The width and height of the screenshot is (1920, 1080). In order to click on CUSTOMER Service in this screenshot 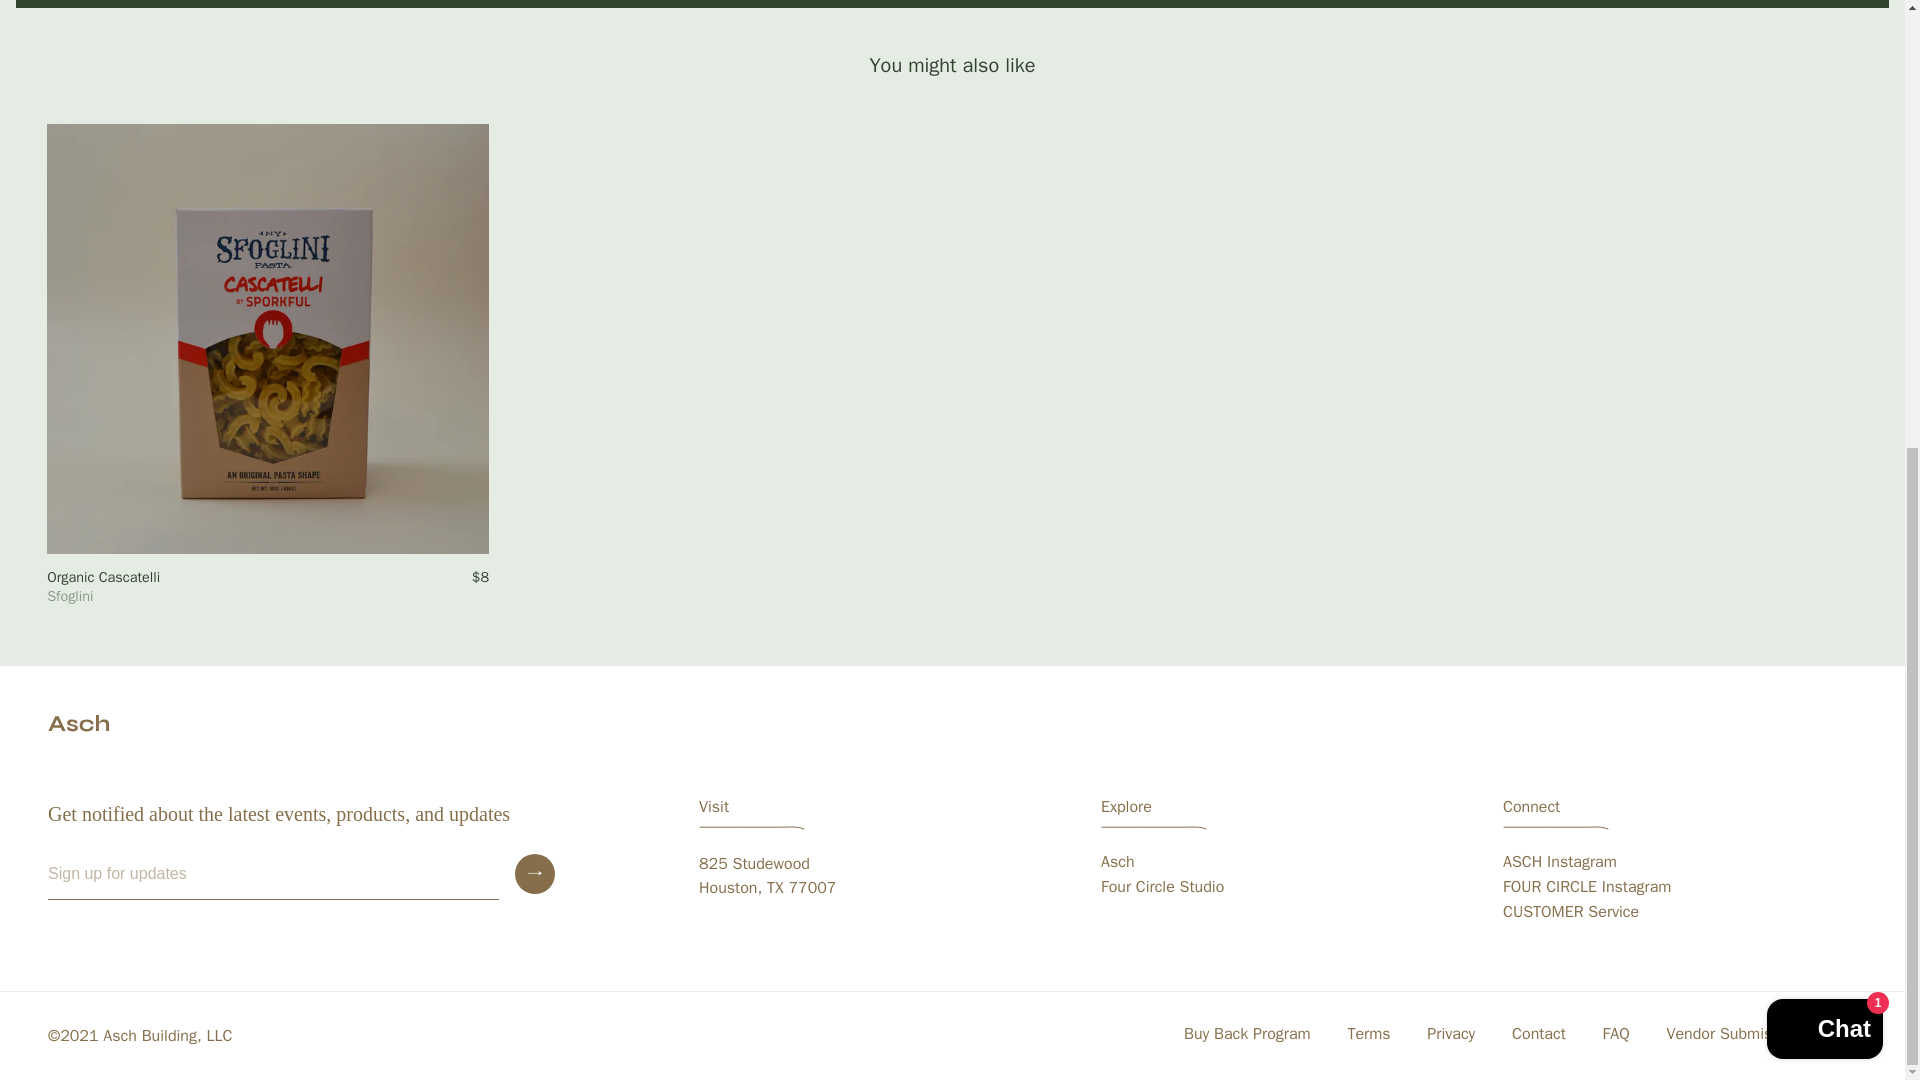, I will do `click(1571, 912)`.